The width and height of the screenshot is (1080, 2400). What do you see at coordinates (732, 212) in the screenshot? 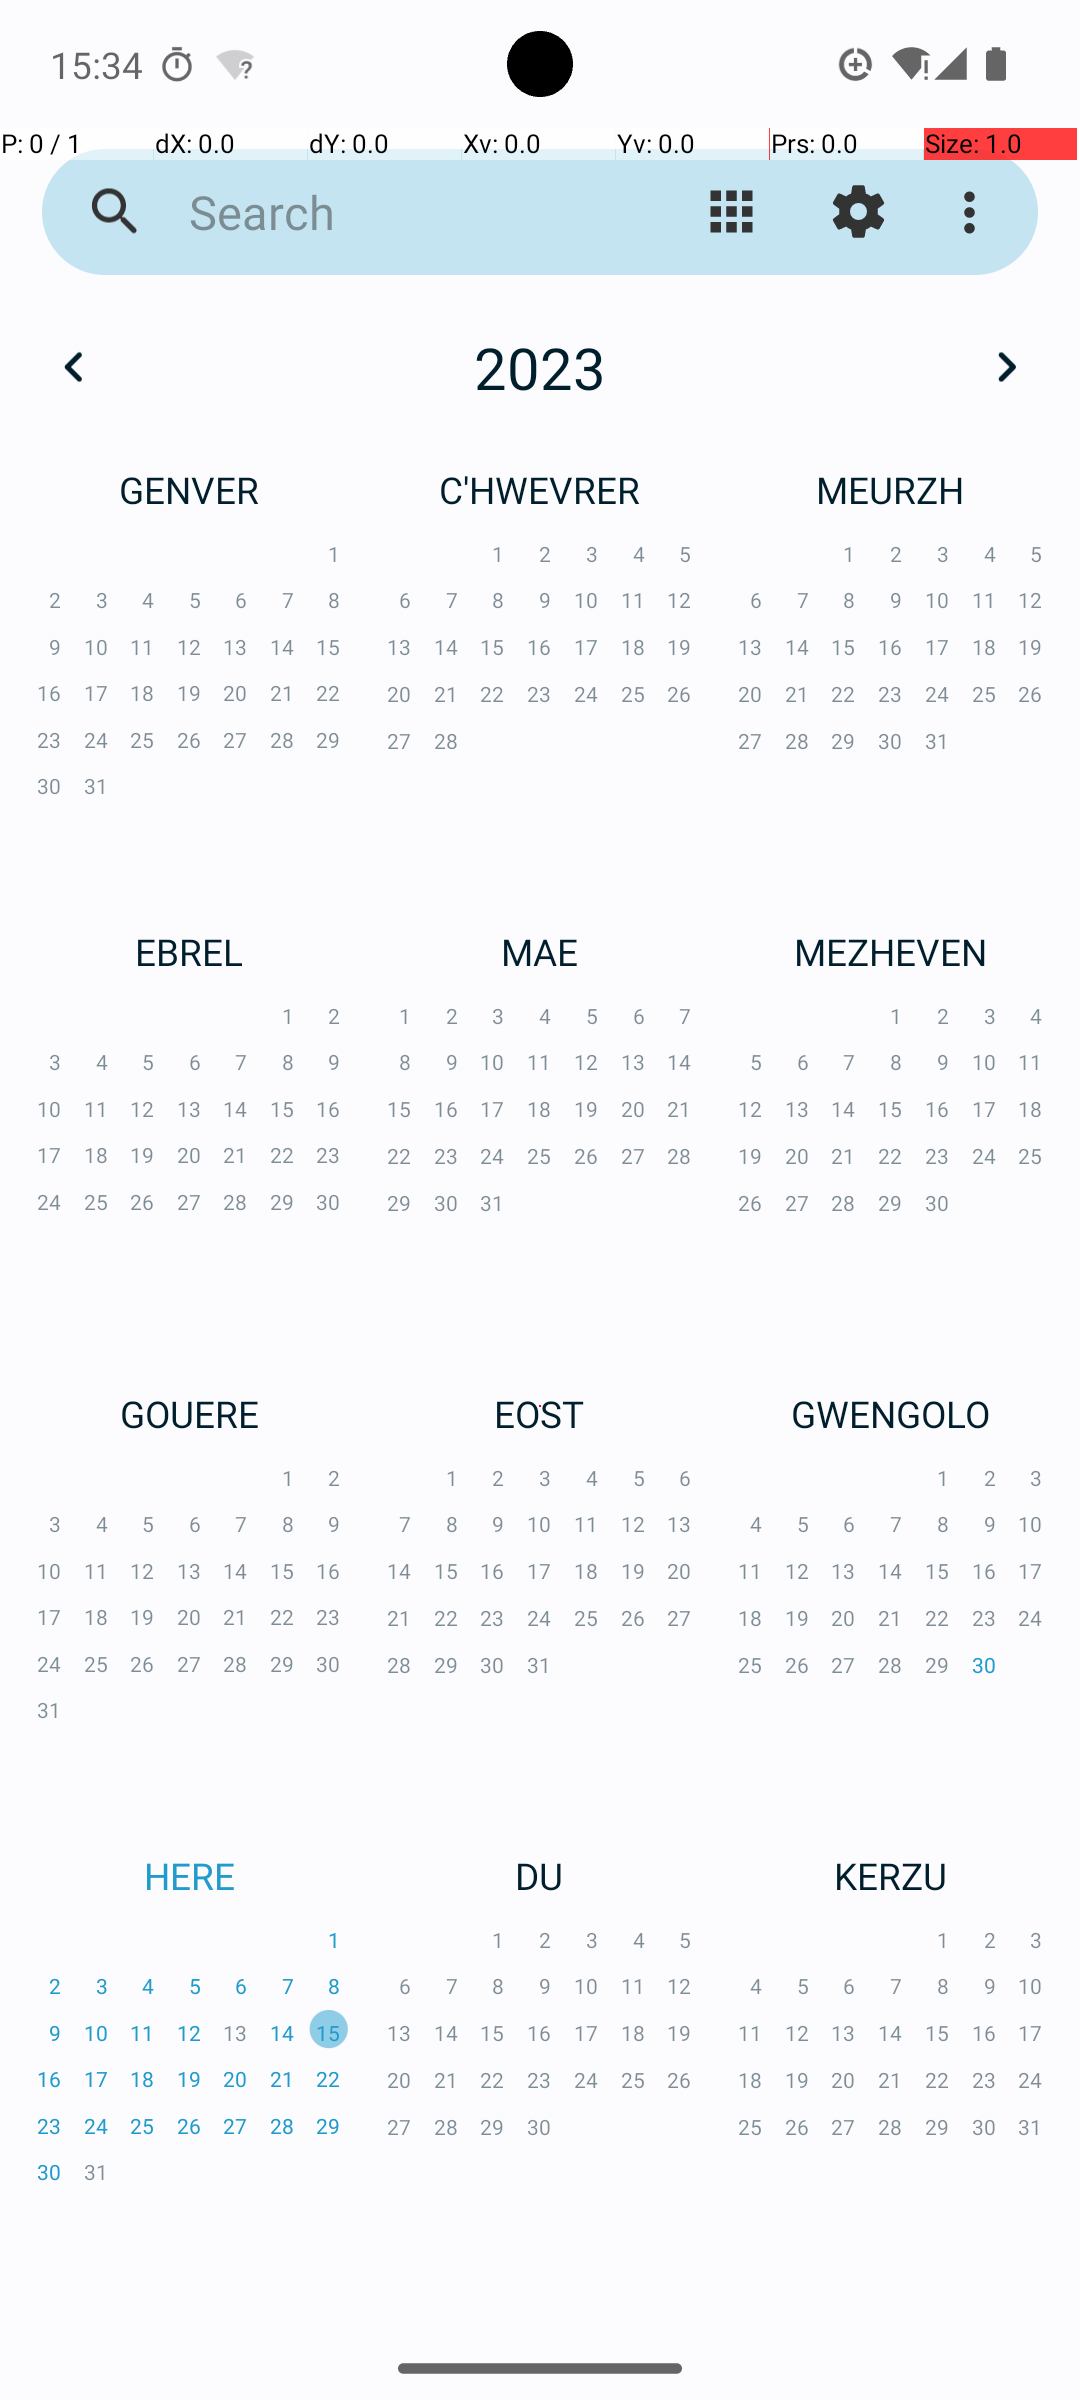
I see `Kemmañ ar gwel` at bounding box center [732, 212].